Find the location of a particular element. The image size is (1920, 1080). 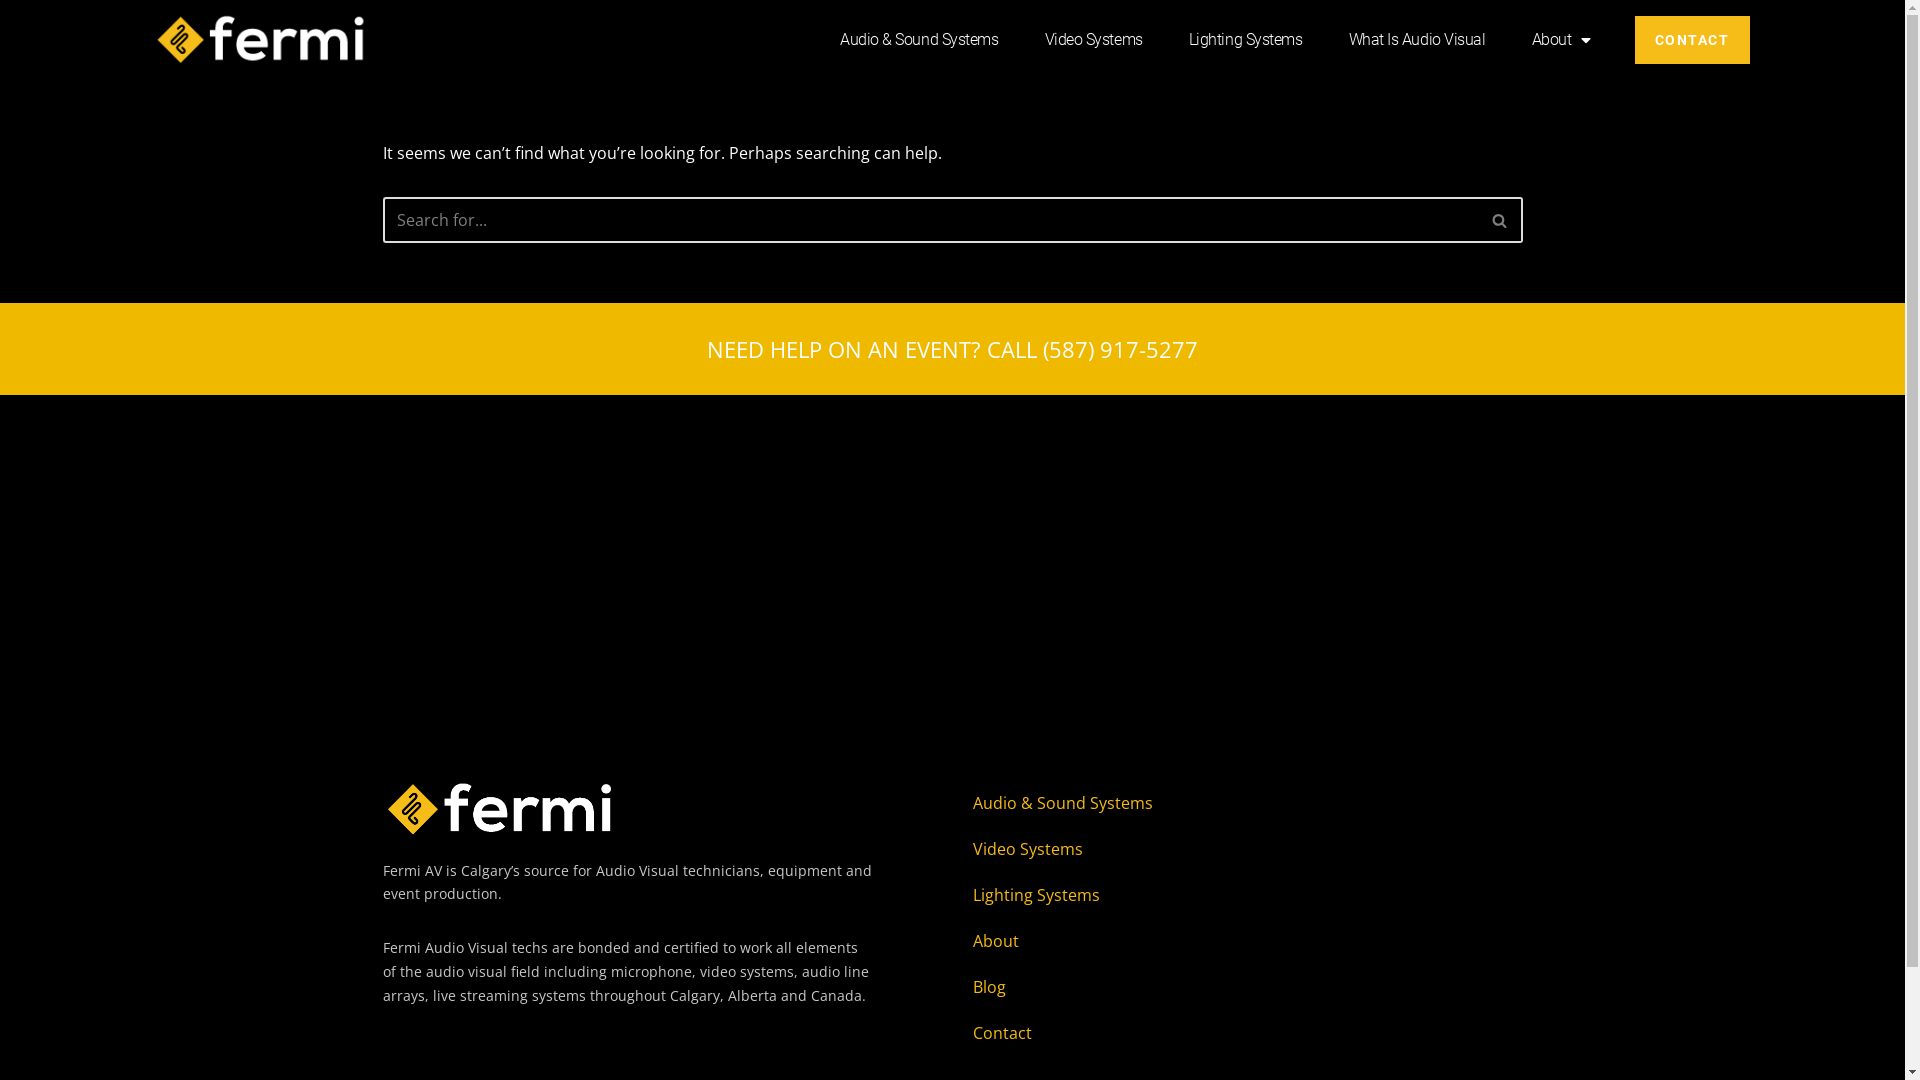

CONTACT is located at coordinates (1692, 40).